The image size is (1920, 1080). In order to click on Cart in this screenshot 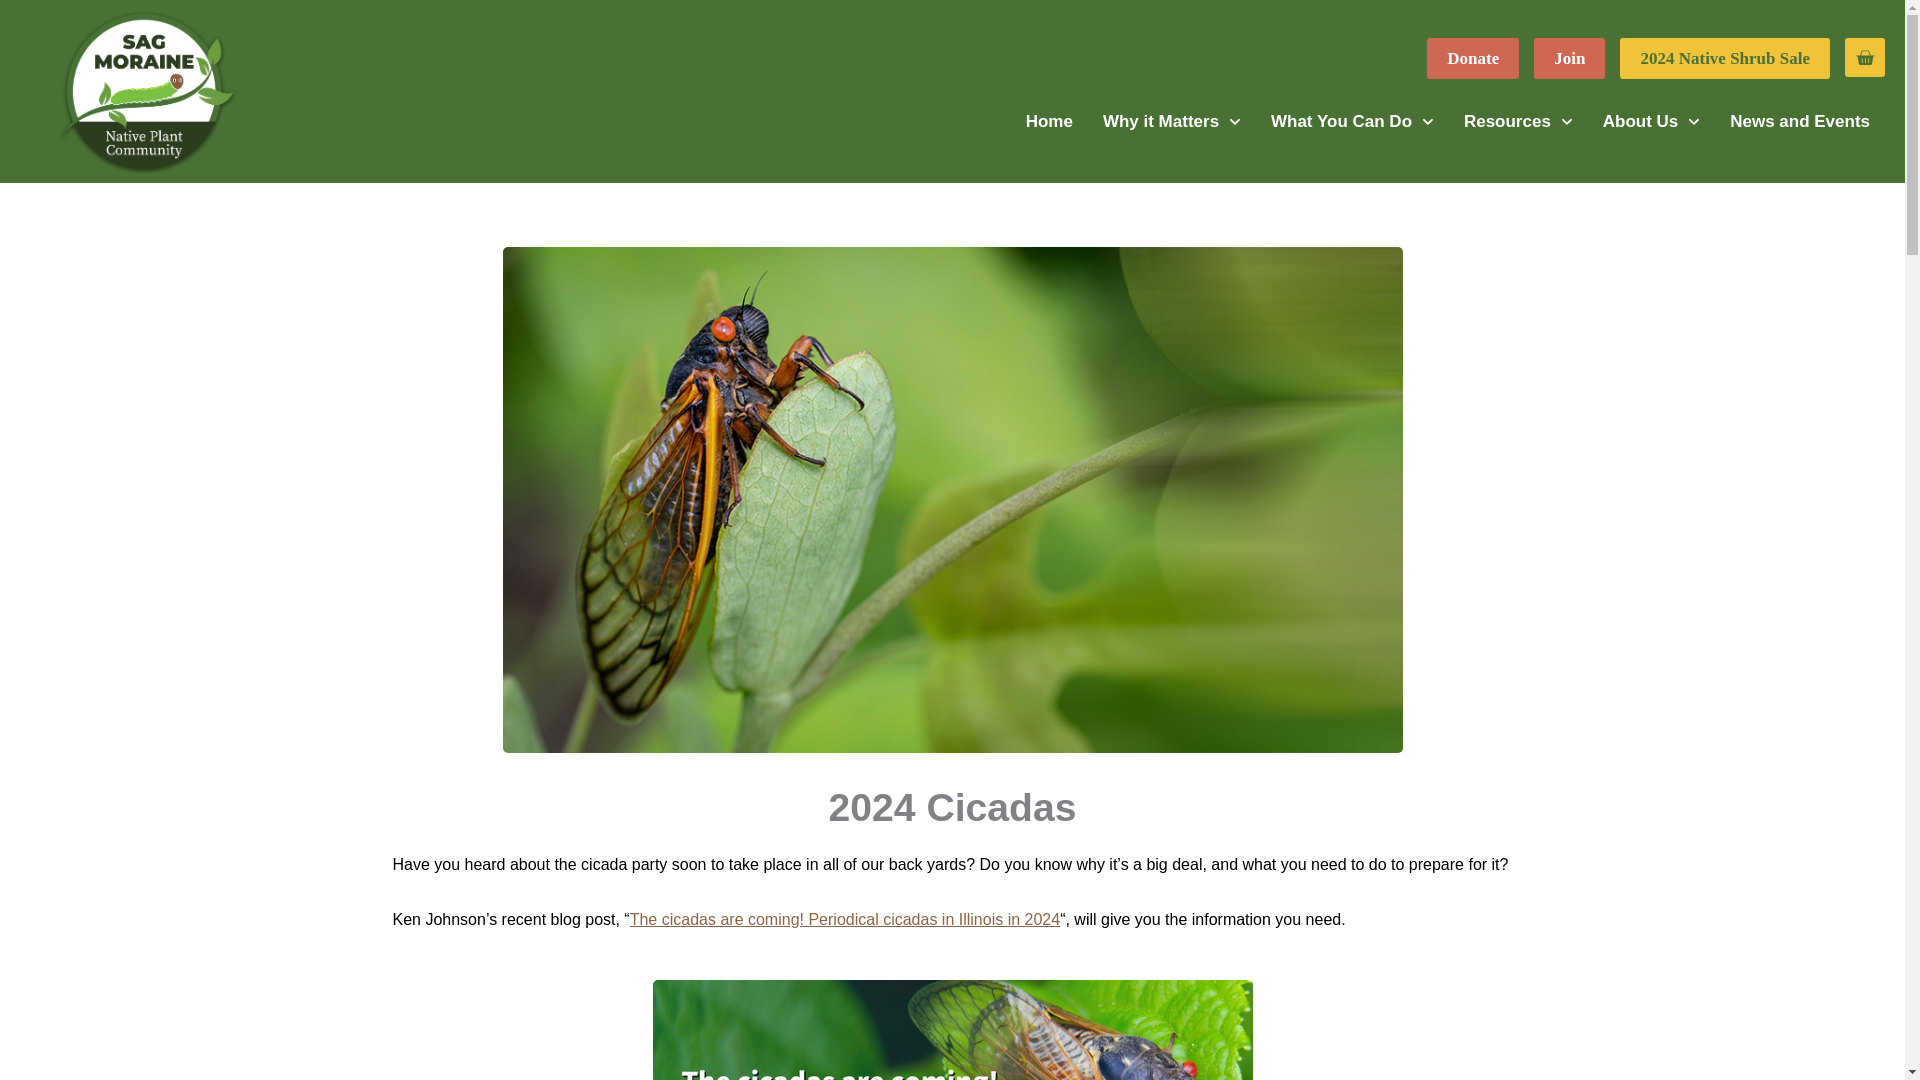, I will do `click(1865, 56)`.